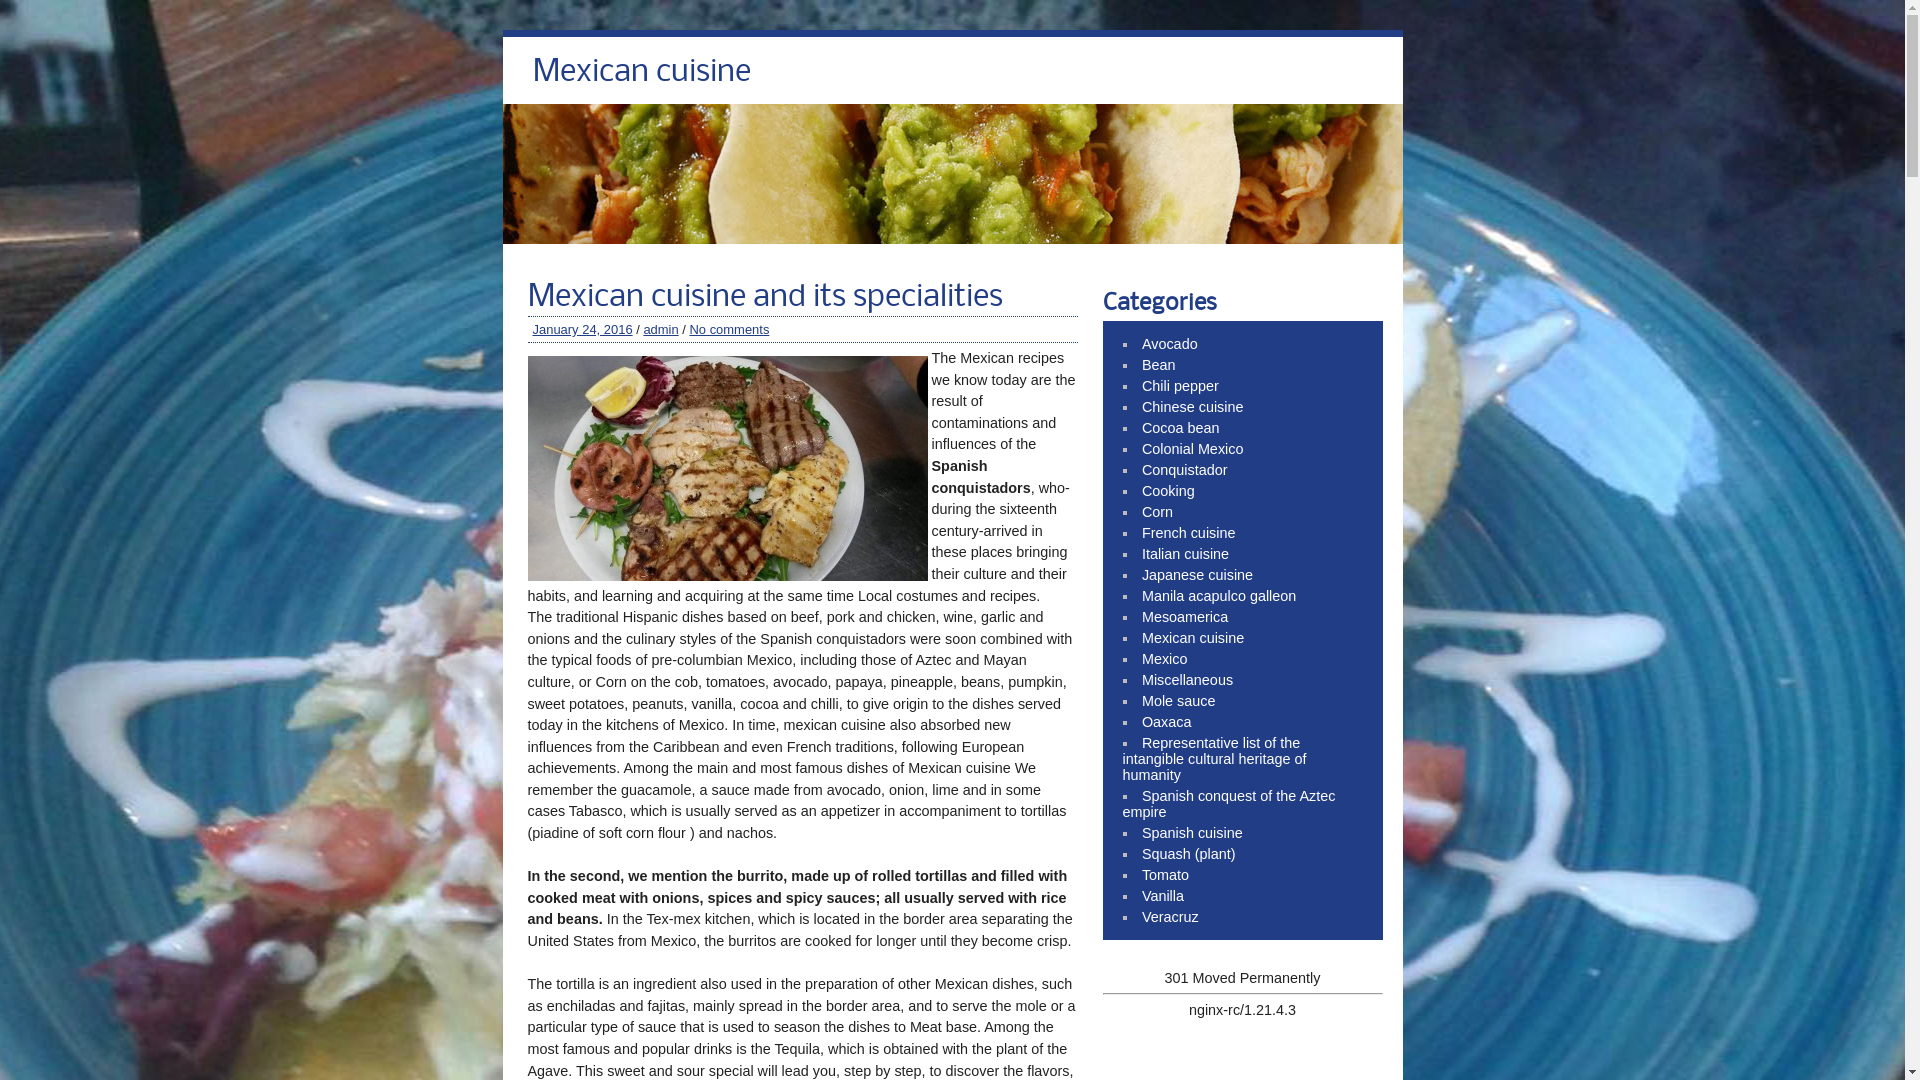  Describe the element at coordinates (1163, 896) in the screenshot. I see `Vanilla` at that location.